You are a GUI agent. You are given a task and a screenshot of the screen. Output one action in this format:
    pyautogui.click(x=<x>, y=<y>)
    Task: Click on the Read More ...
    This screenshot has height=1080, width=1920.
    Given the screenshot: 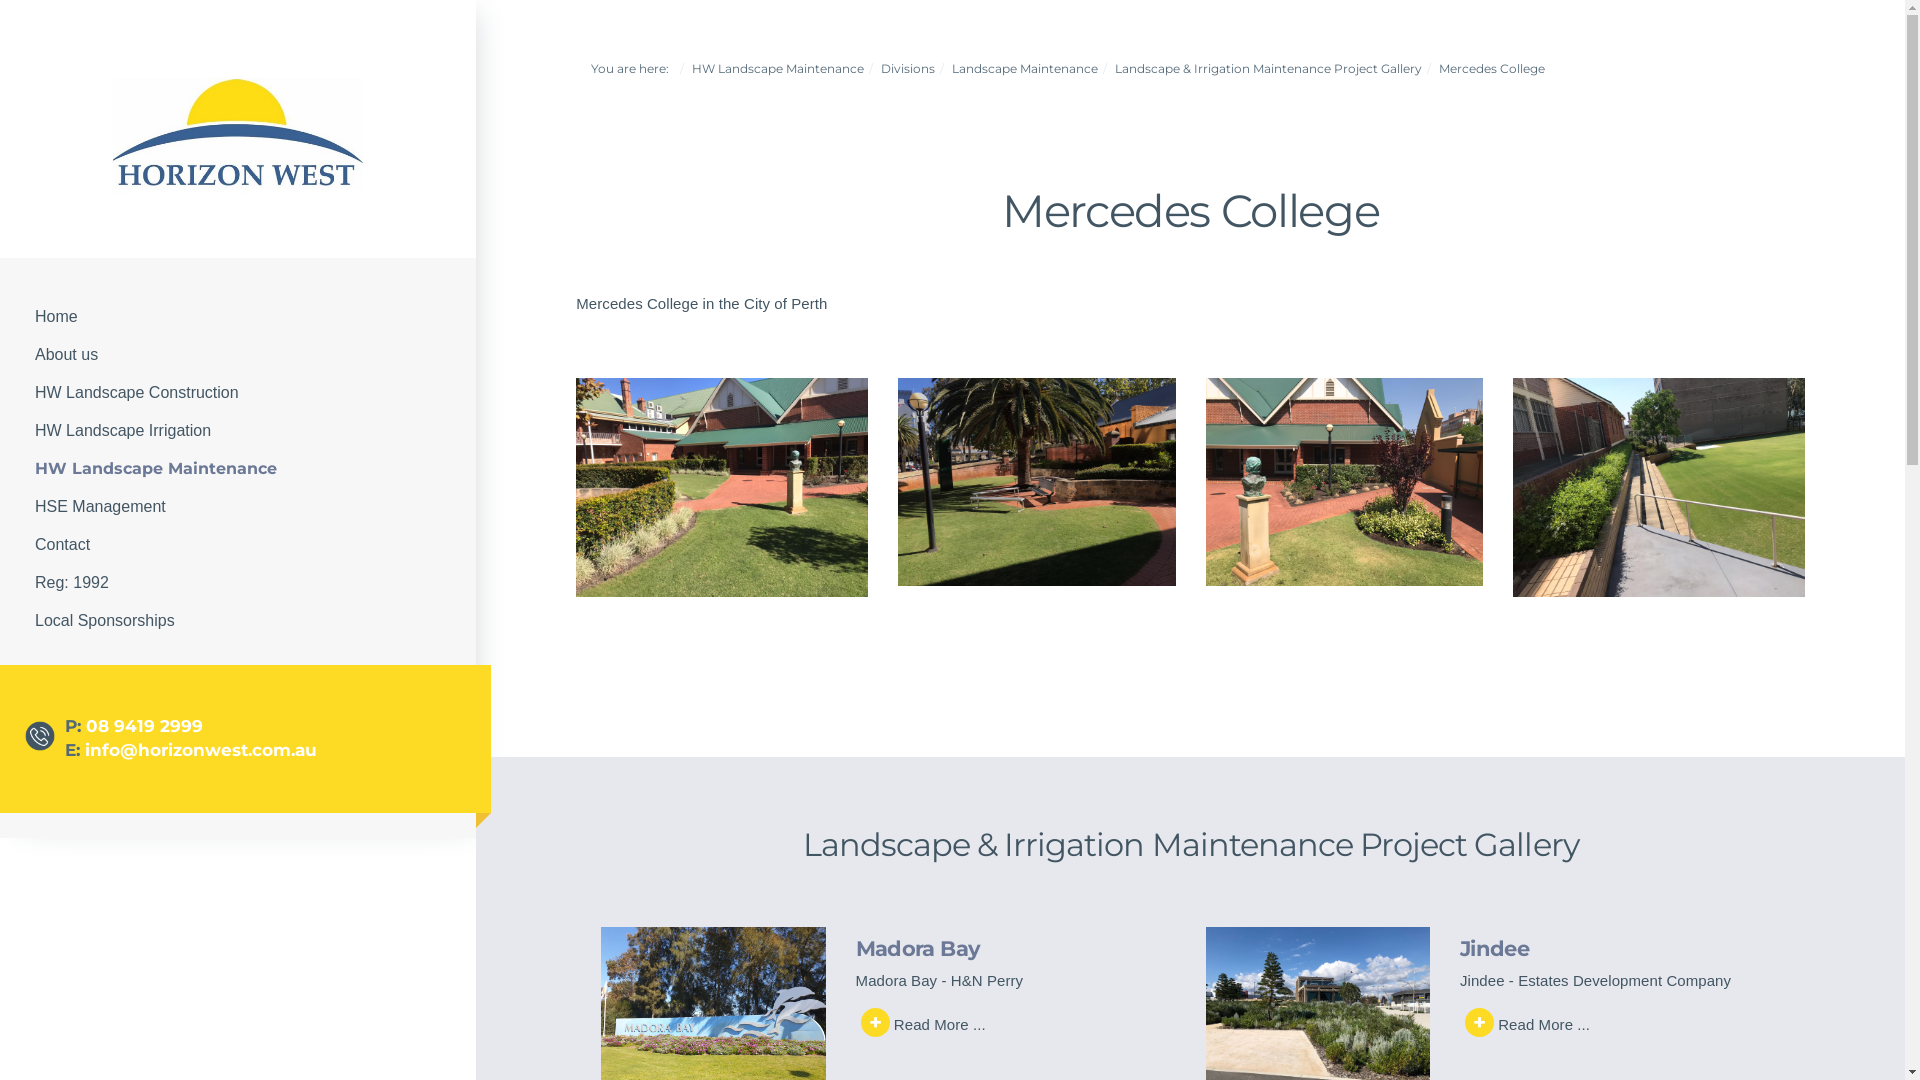 What is the action you would take?
    pyautogui.click(x=1530, y=1022)
    